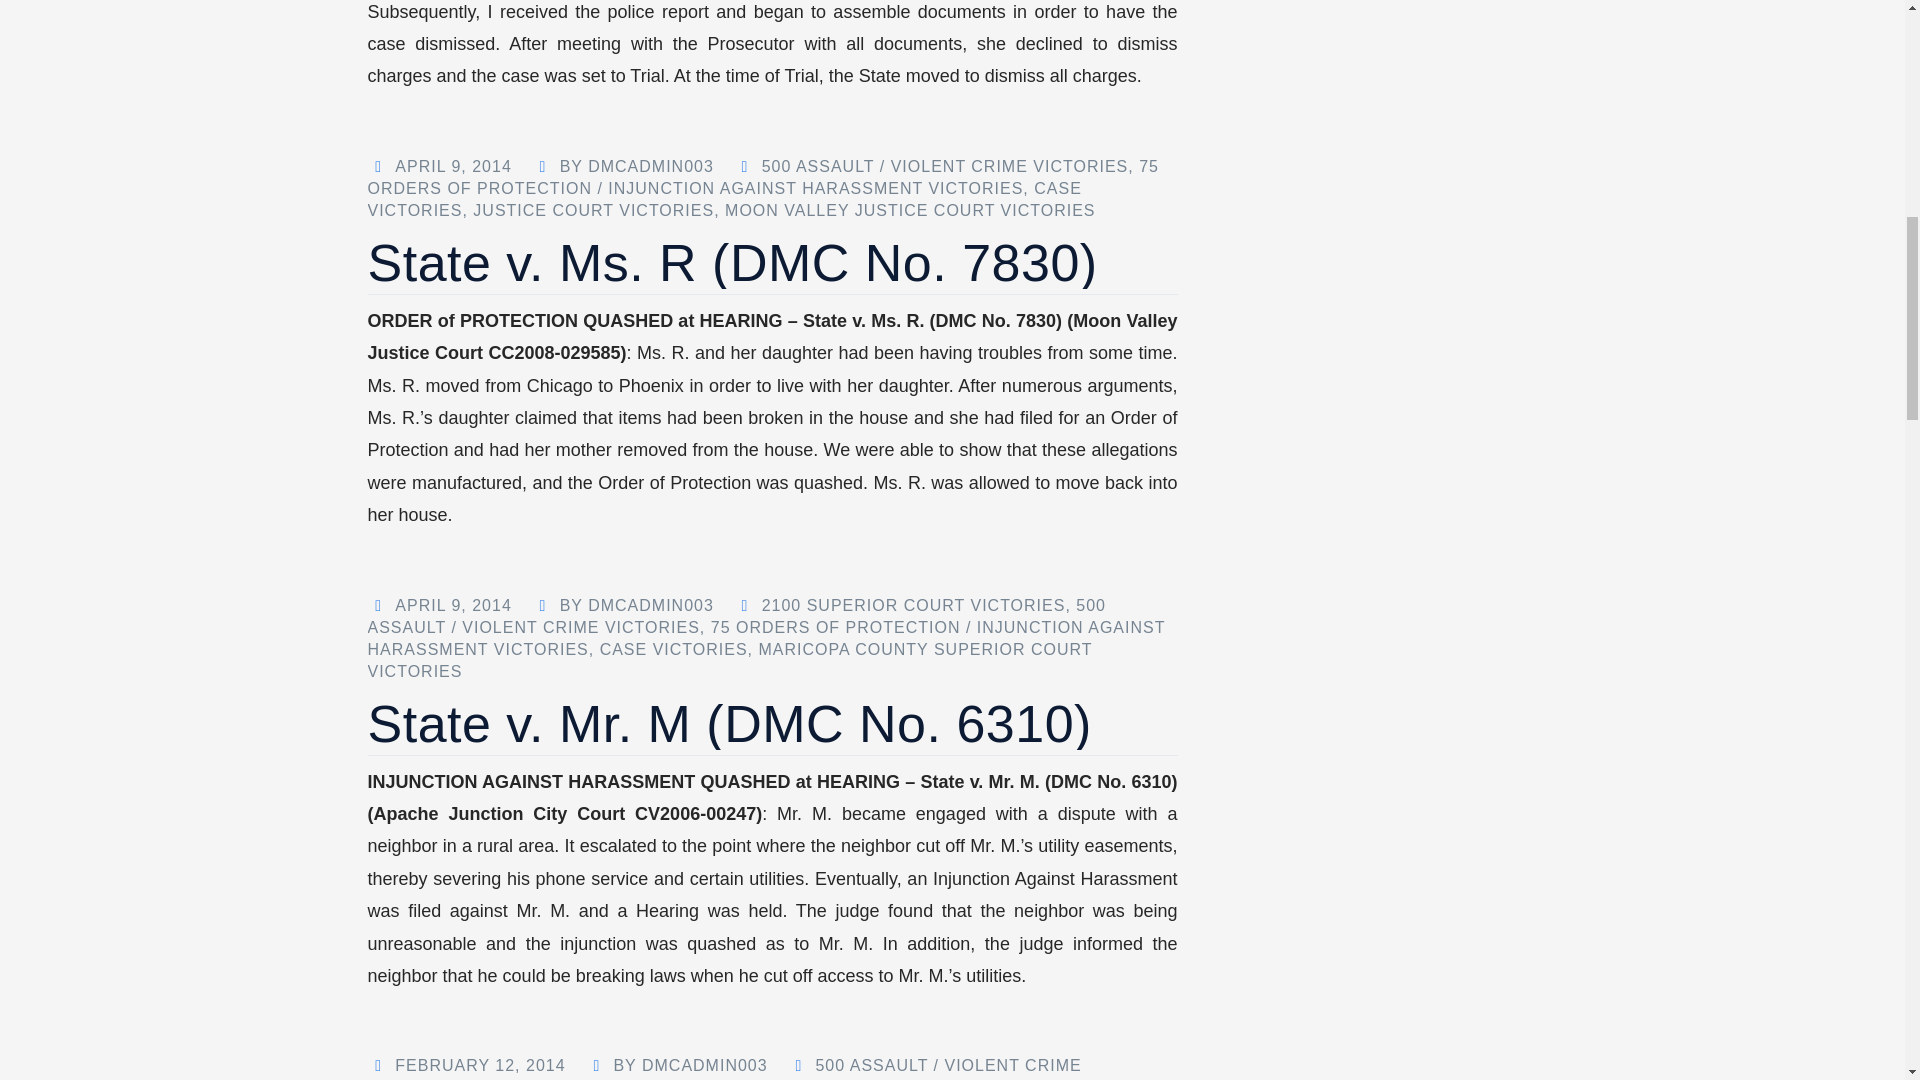 The image size is (1920, 1080). Describe the element at coordinates (593, 210) in the screenshot. I see `JUSTICE COURT VICTORIES` at that location.